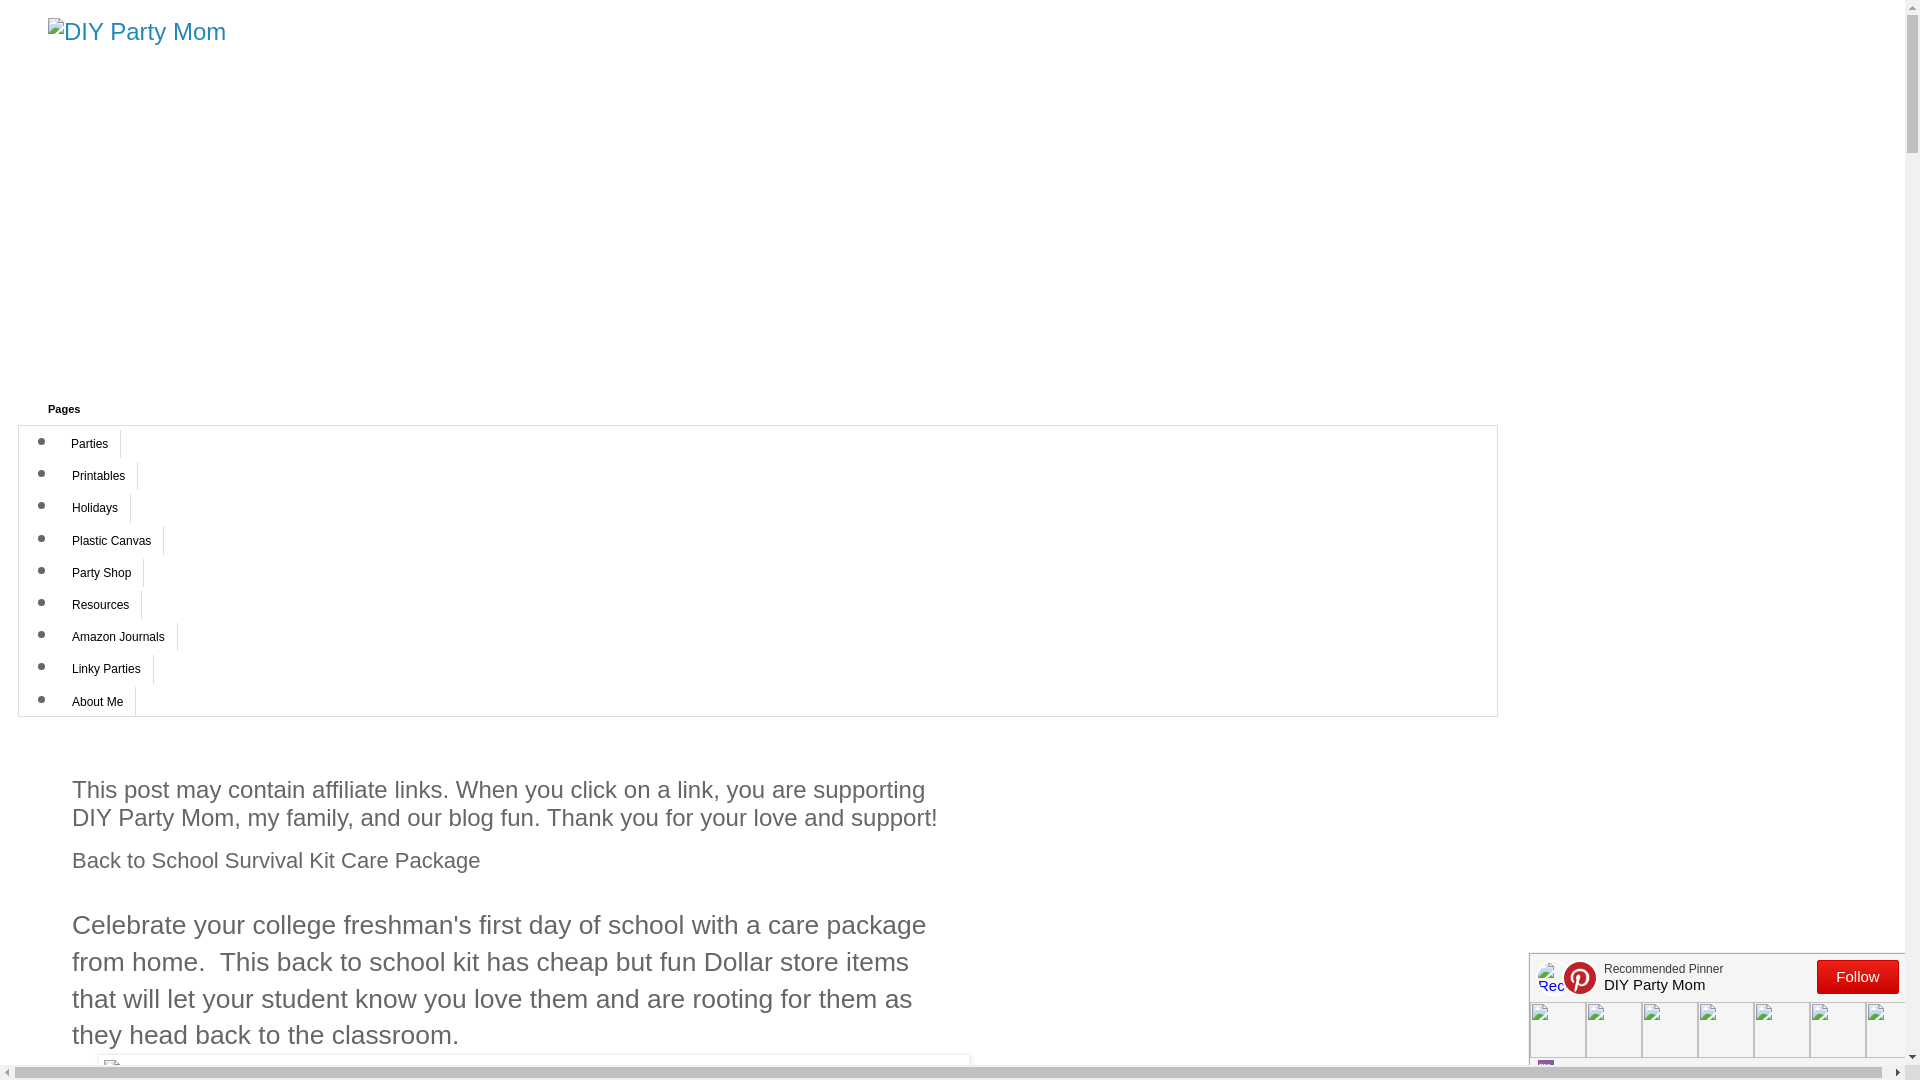 This screenshot has height=1080, width=1920. I want to click on Linky Parties, so click(106, 668).